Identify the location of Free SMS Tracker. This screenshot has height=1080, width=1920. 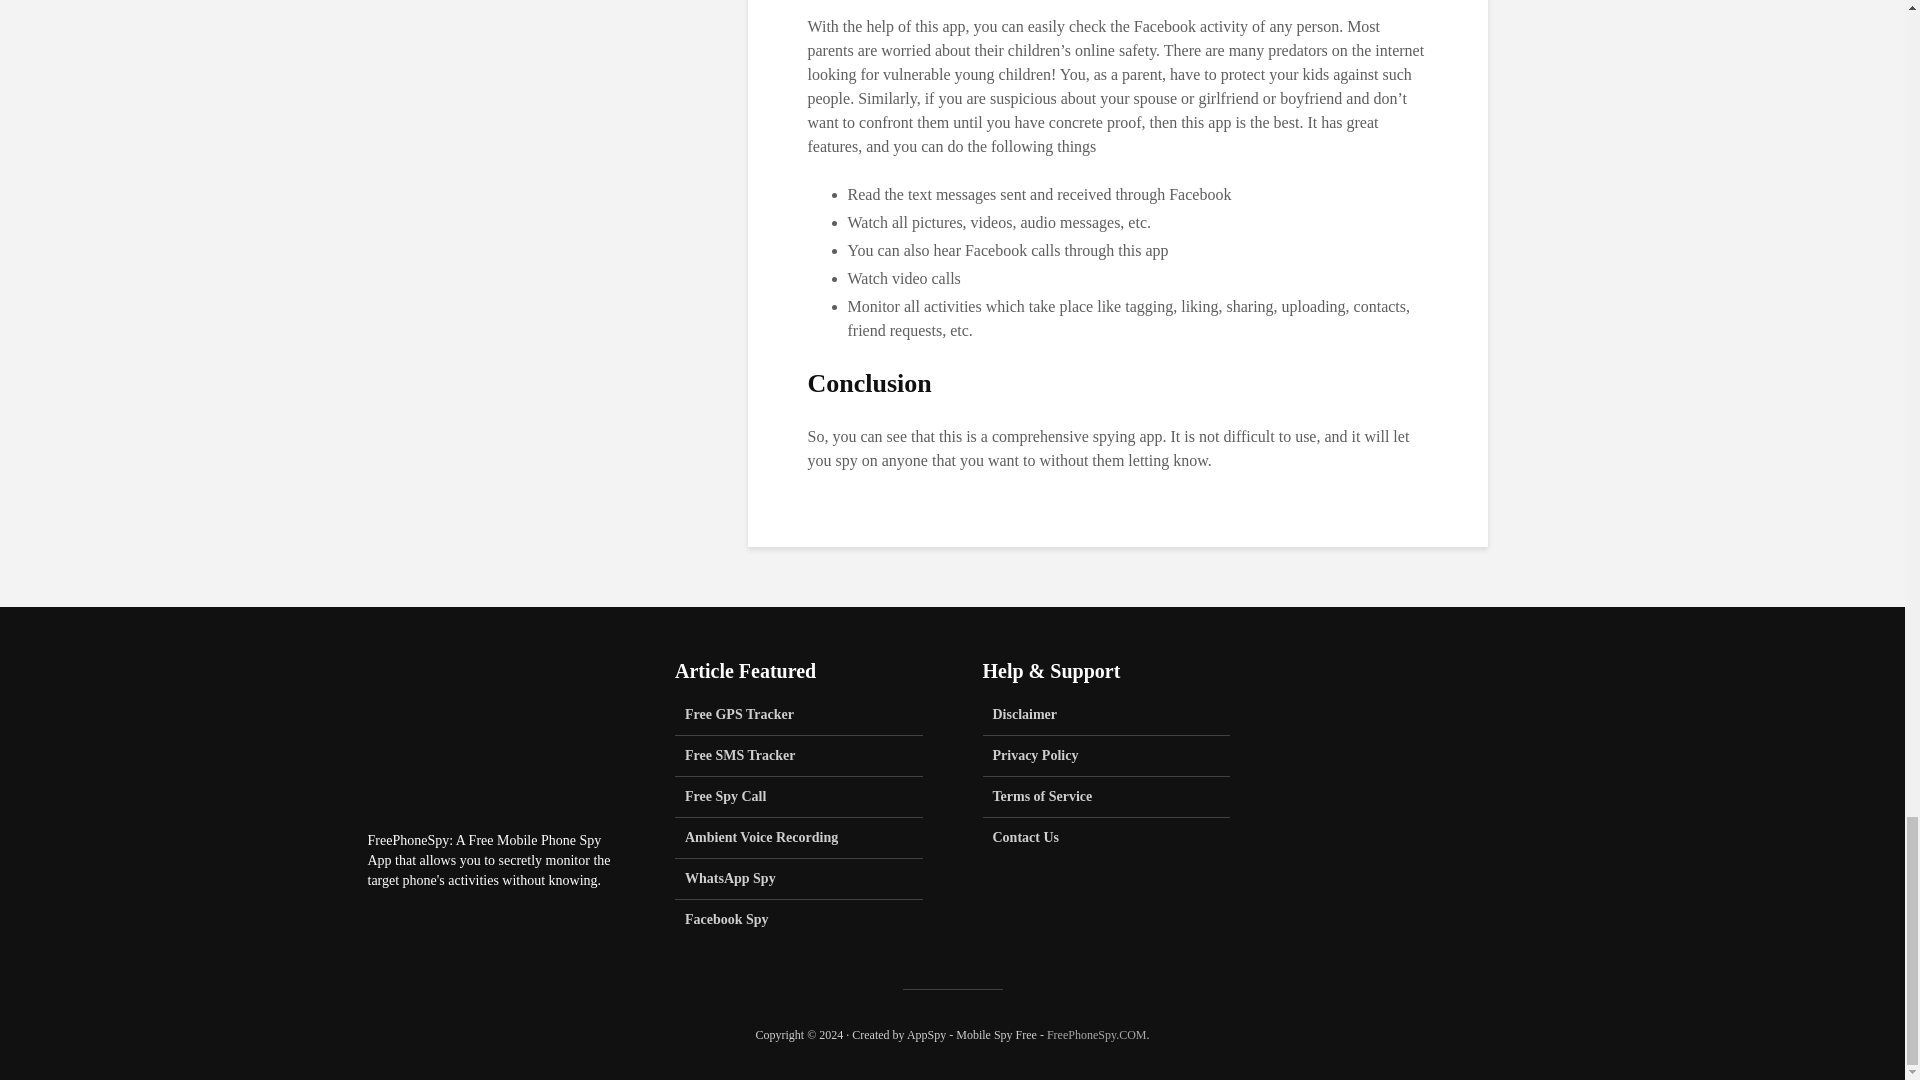
(799, 756).